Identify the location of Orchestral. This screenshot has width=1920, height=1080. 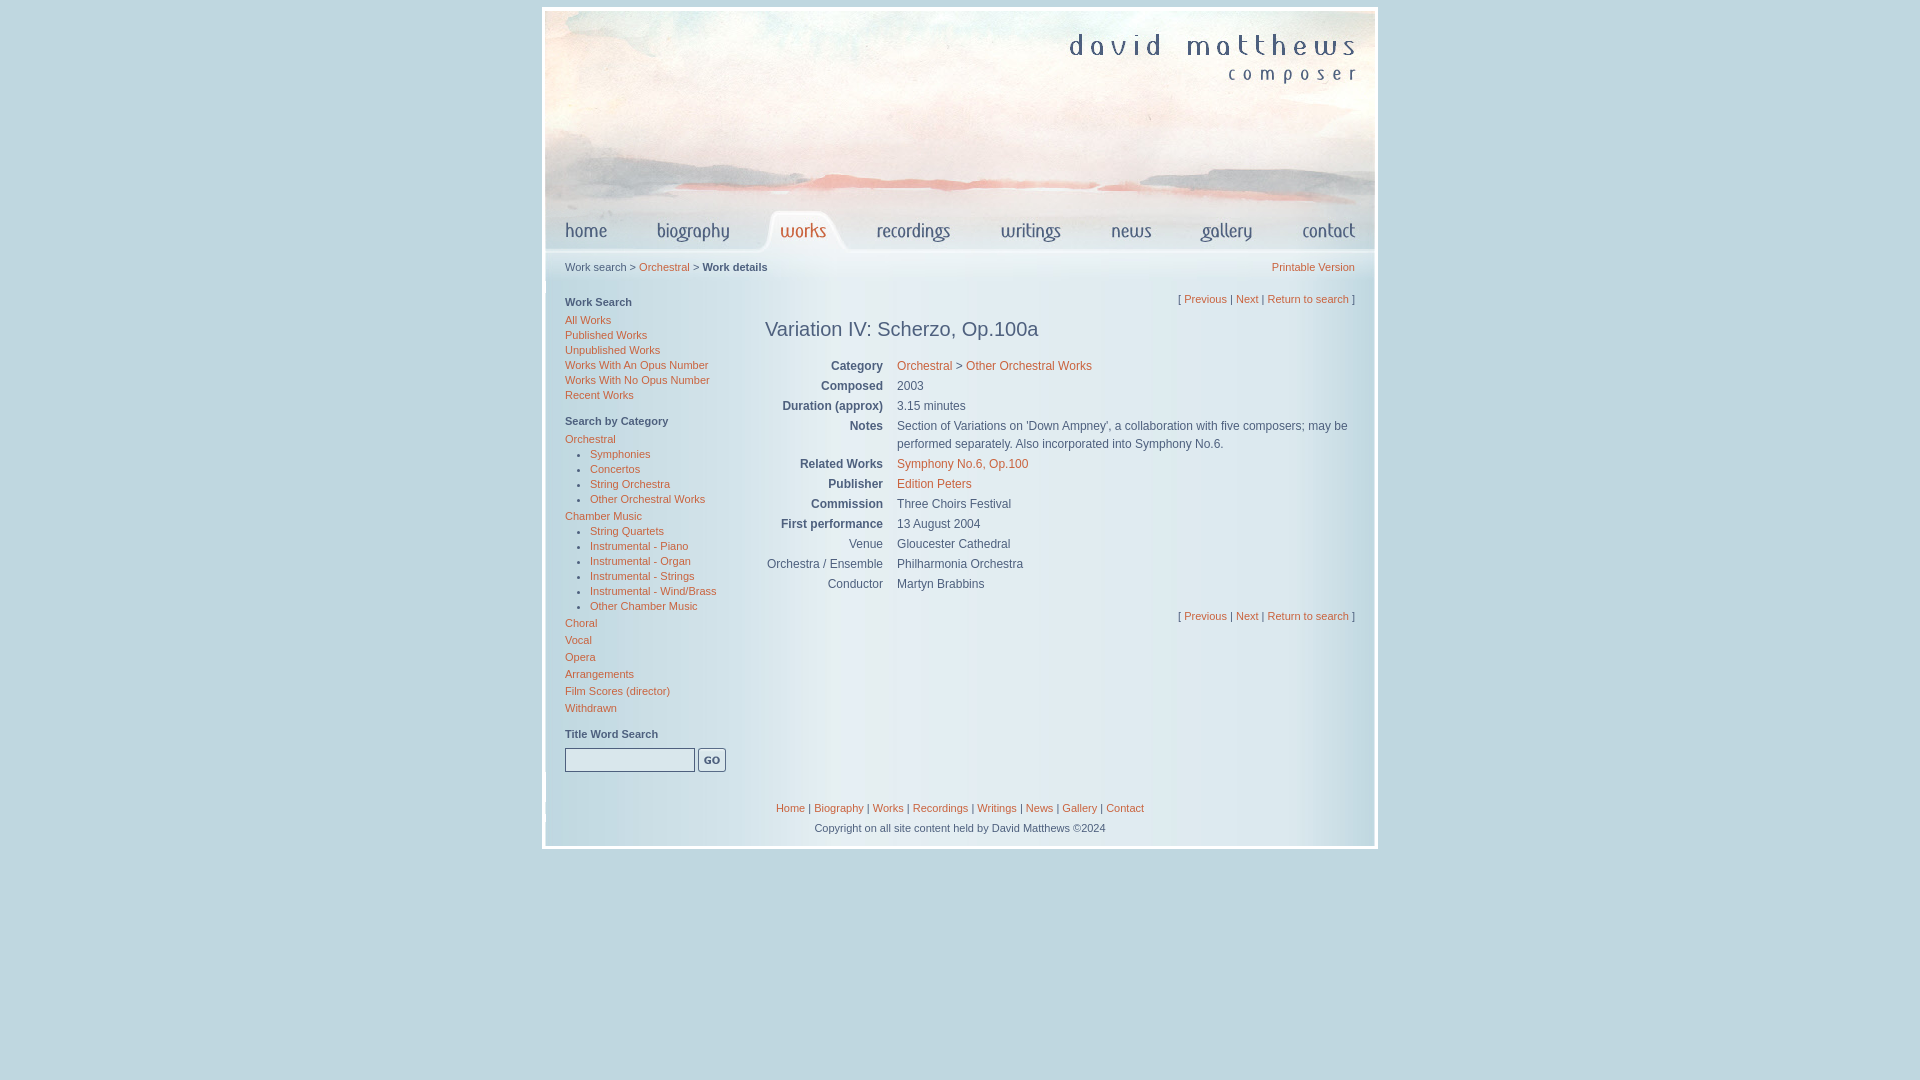
(664, 267).